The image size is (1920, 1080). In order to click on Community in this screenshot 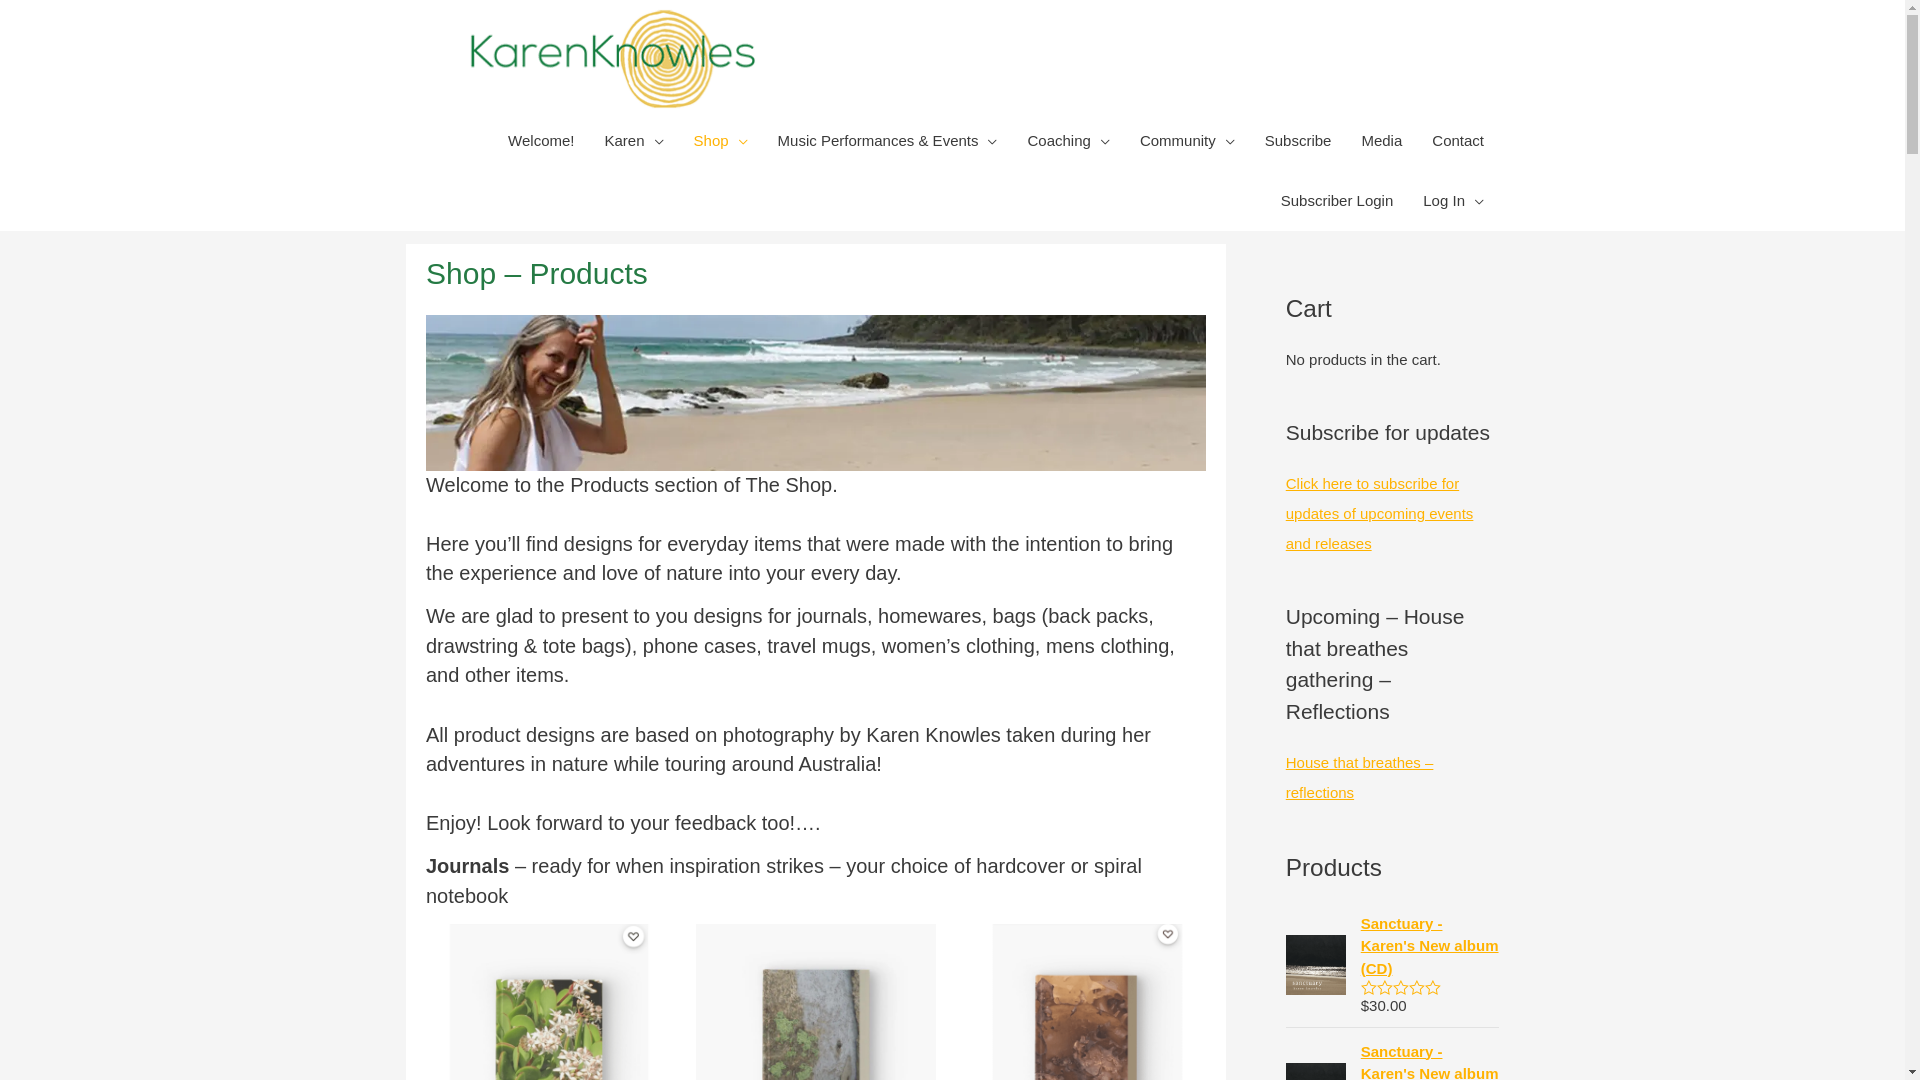, I will do `click(1188, 141)`.